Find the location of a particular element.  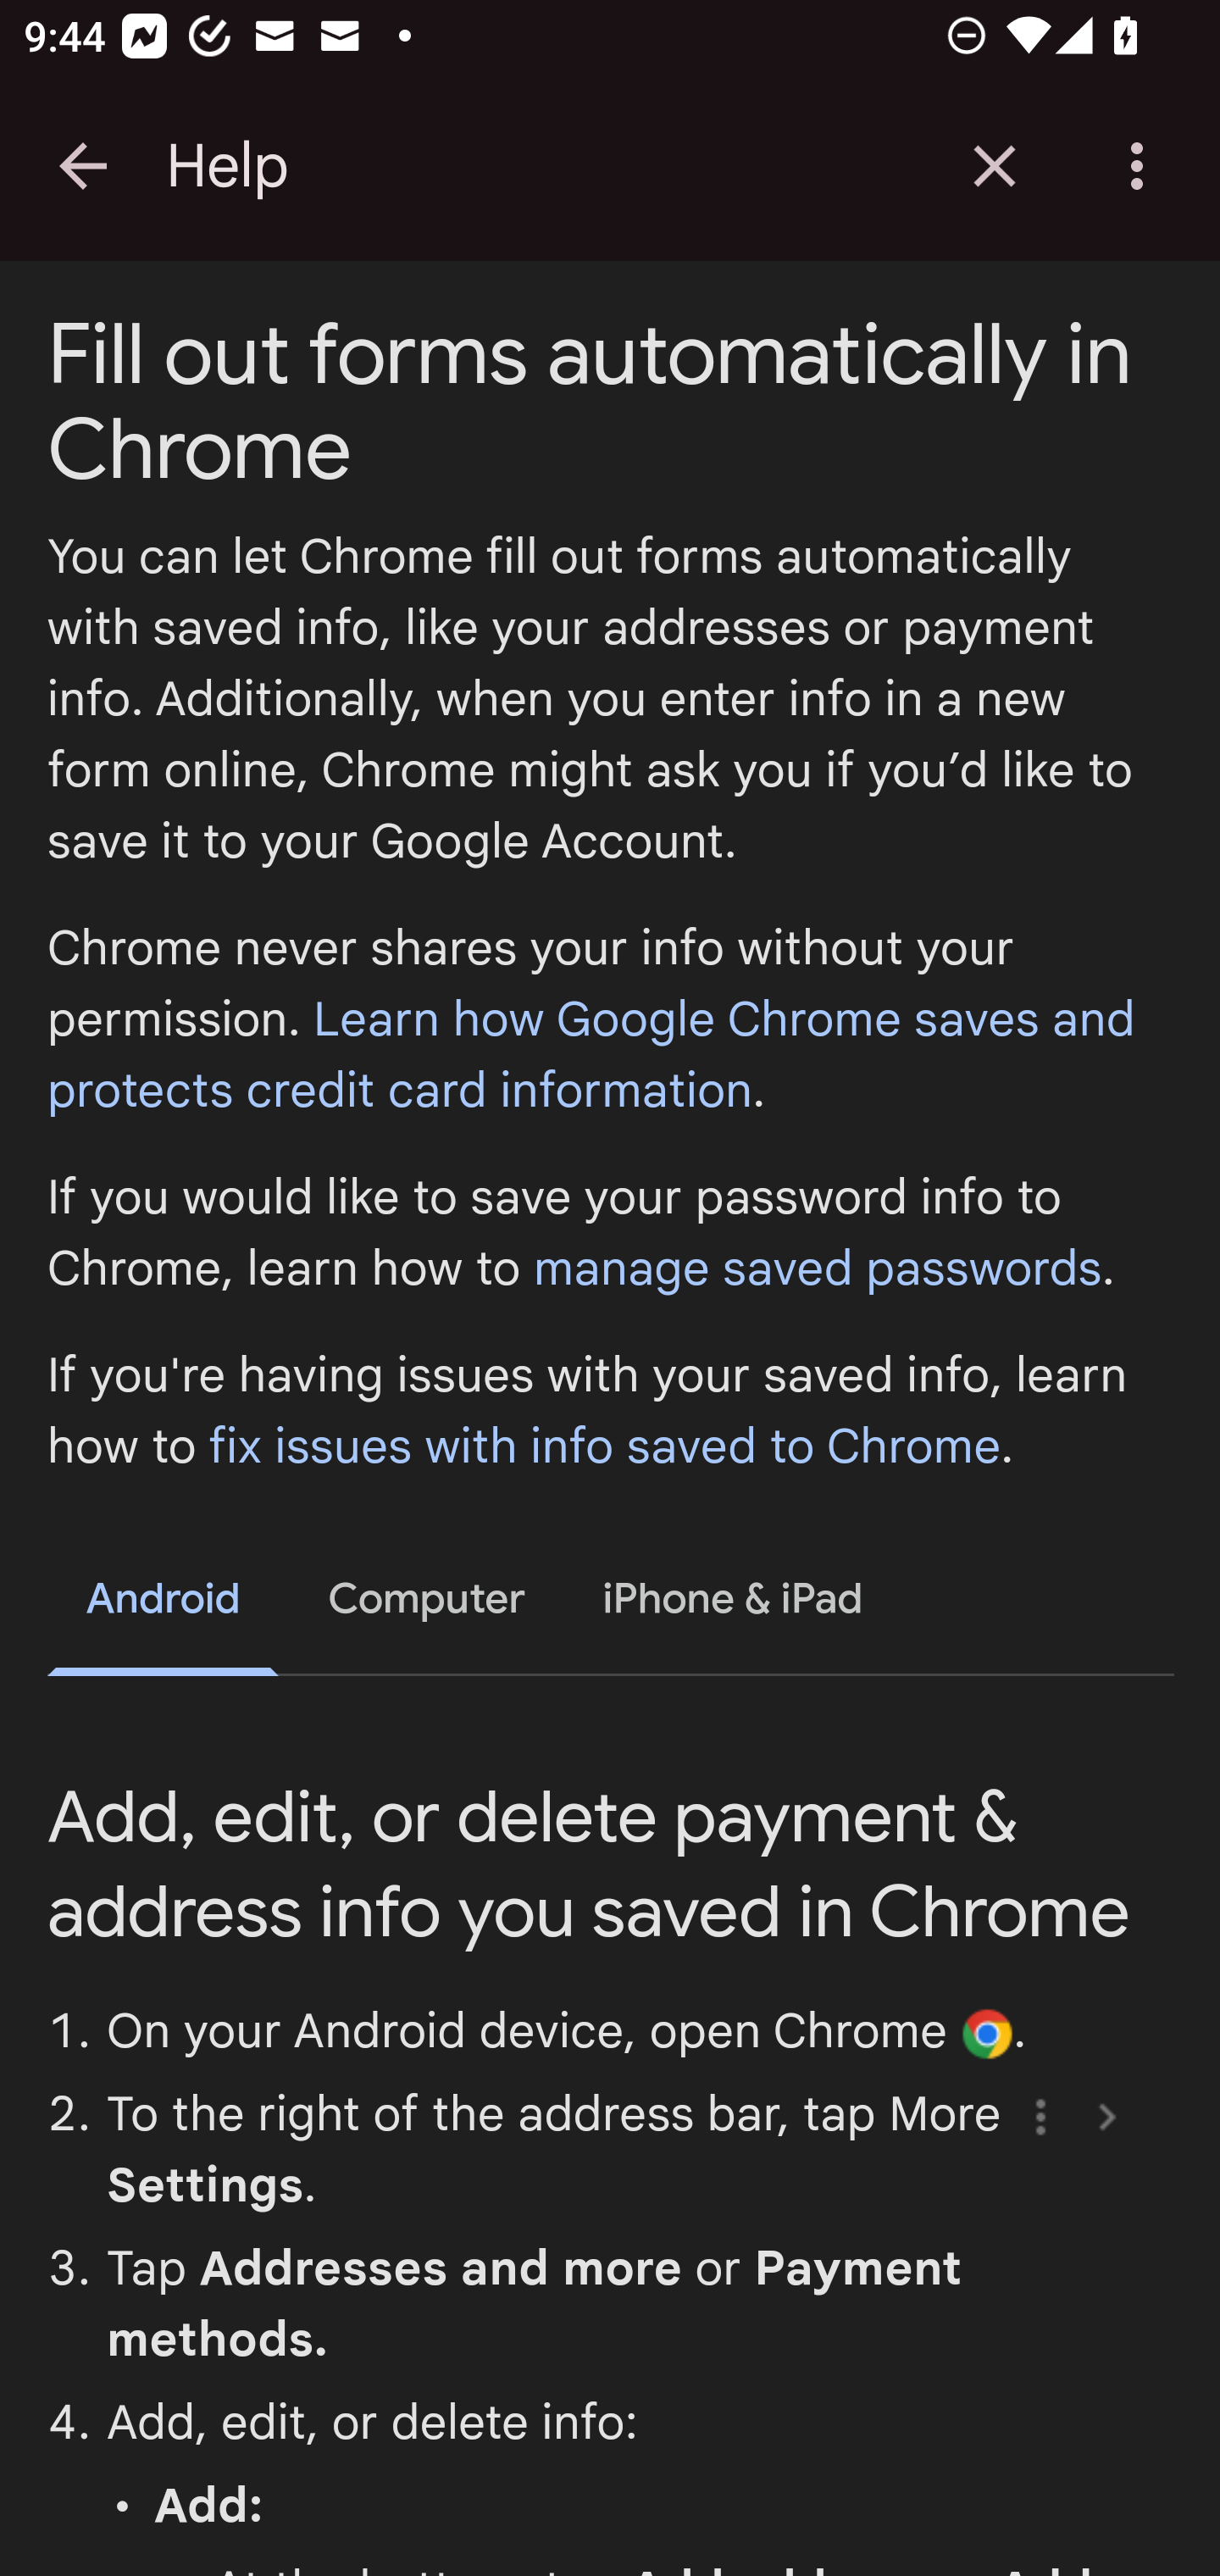

Computer is located at coordinates (426, 1600).